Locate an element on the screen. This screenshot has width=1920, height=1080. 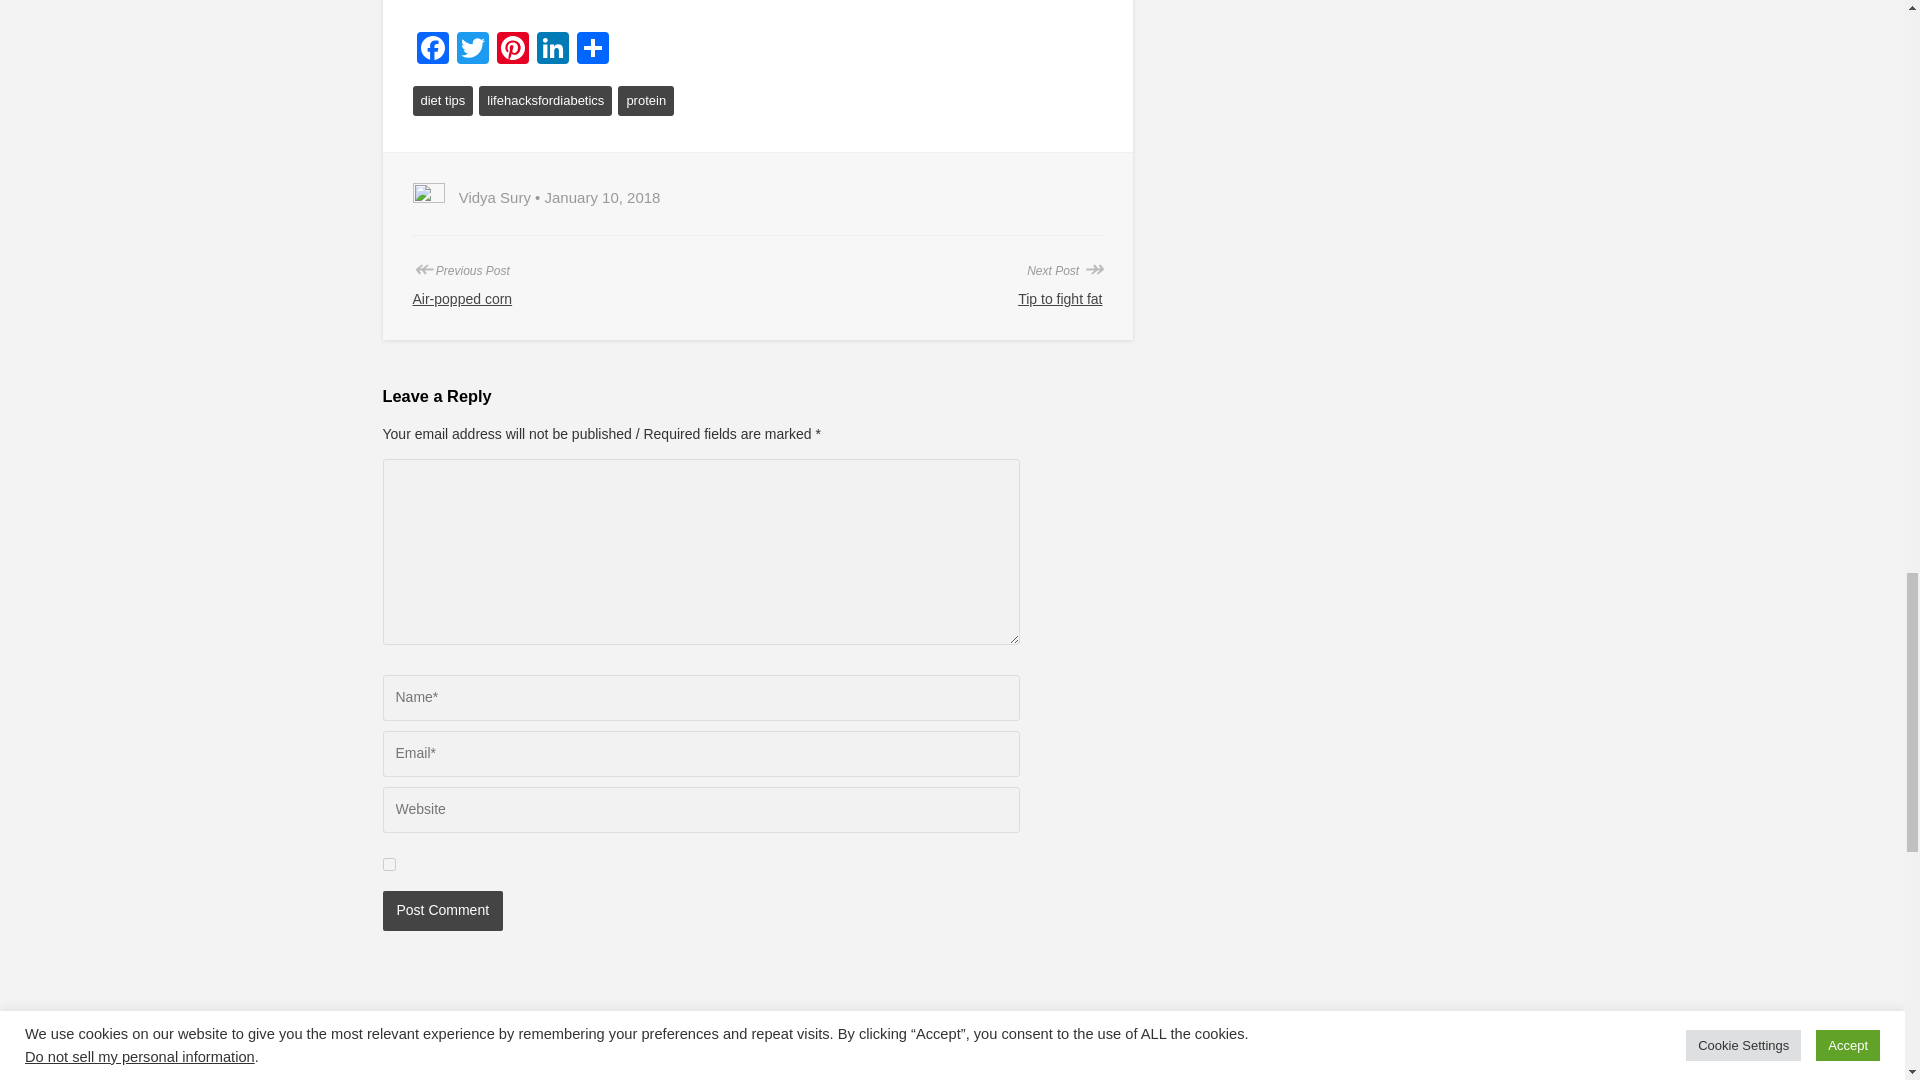
Tip to fight fat is located at coordinates (1060, 298).